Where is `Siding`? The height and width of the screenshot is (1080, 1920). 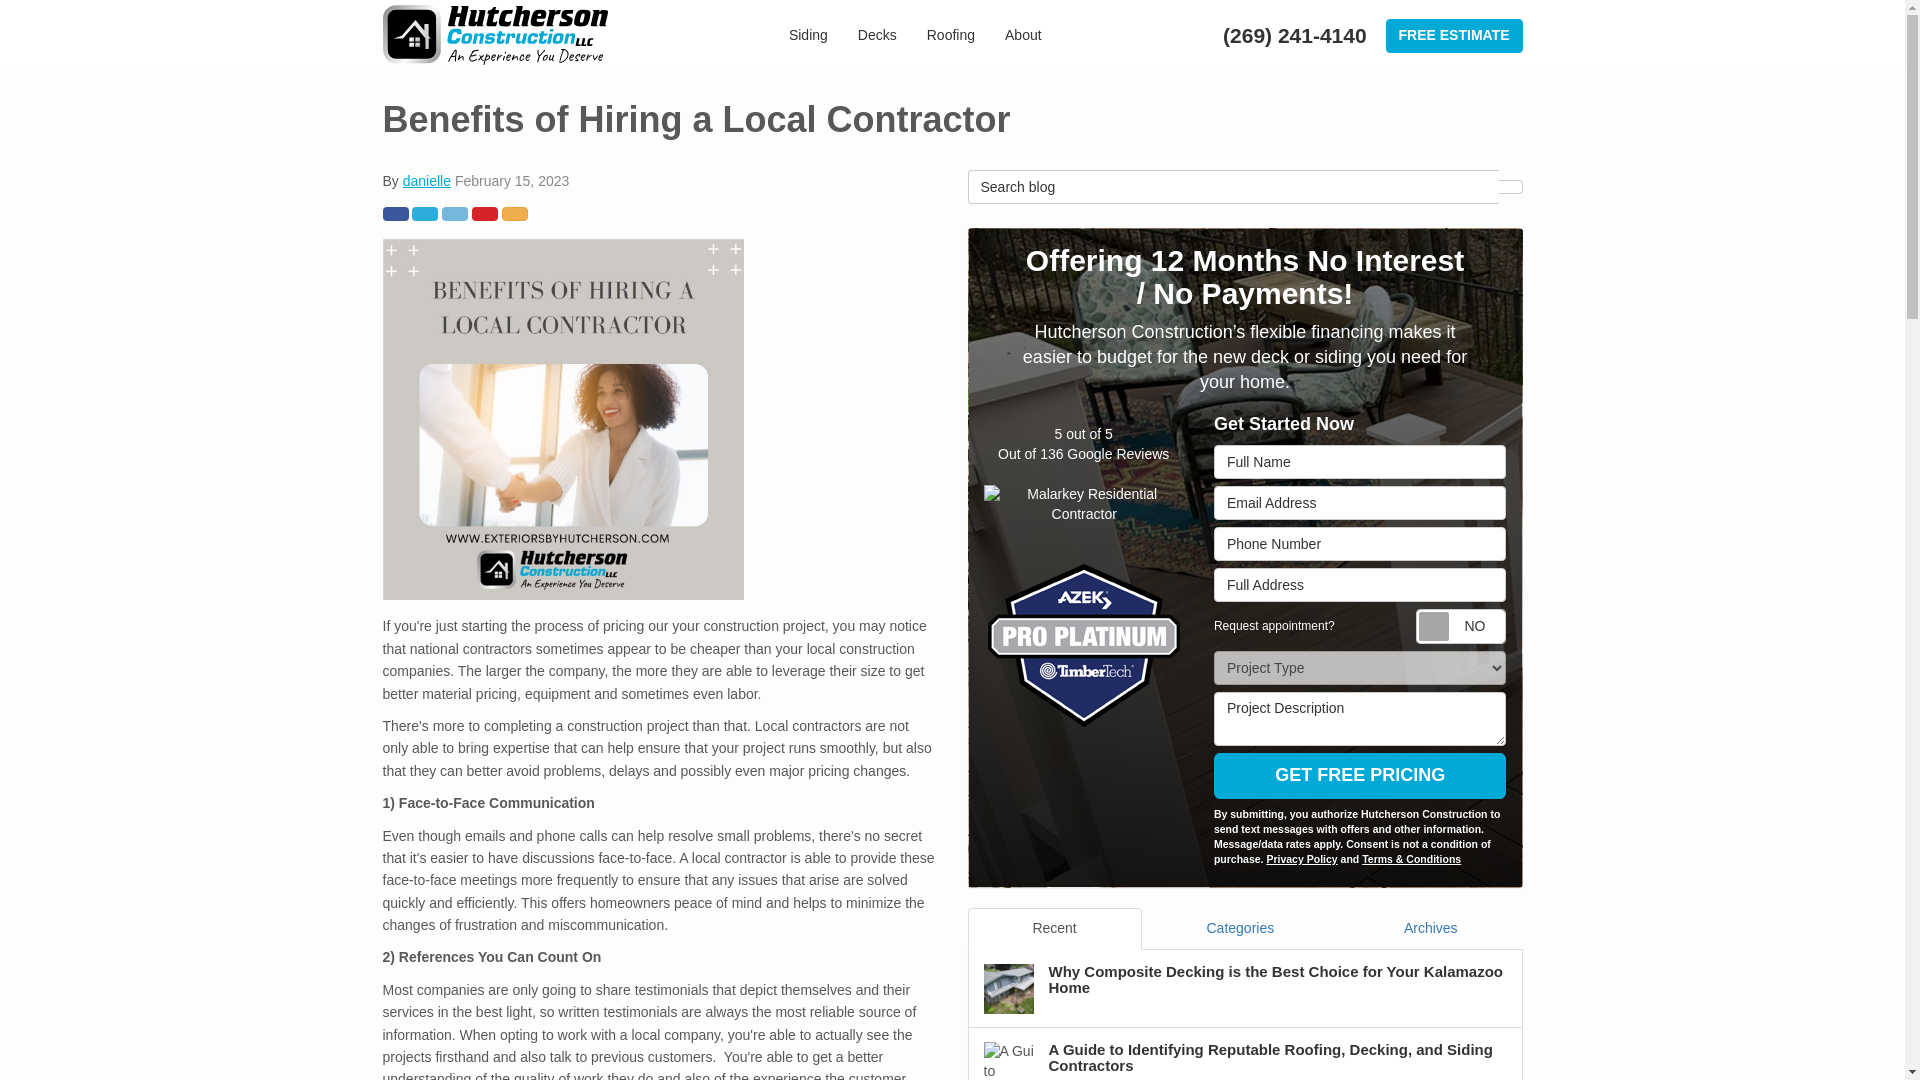
Siding is located at coordinates (808, 35).